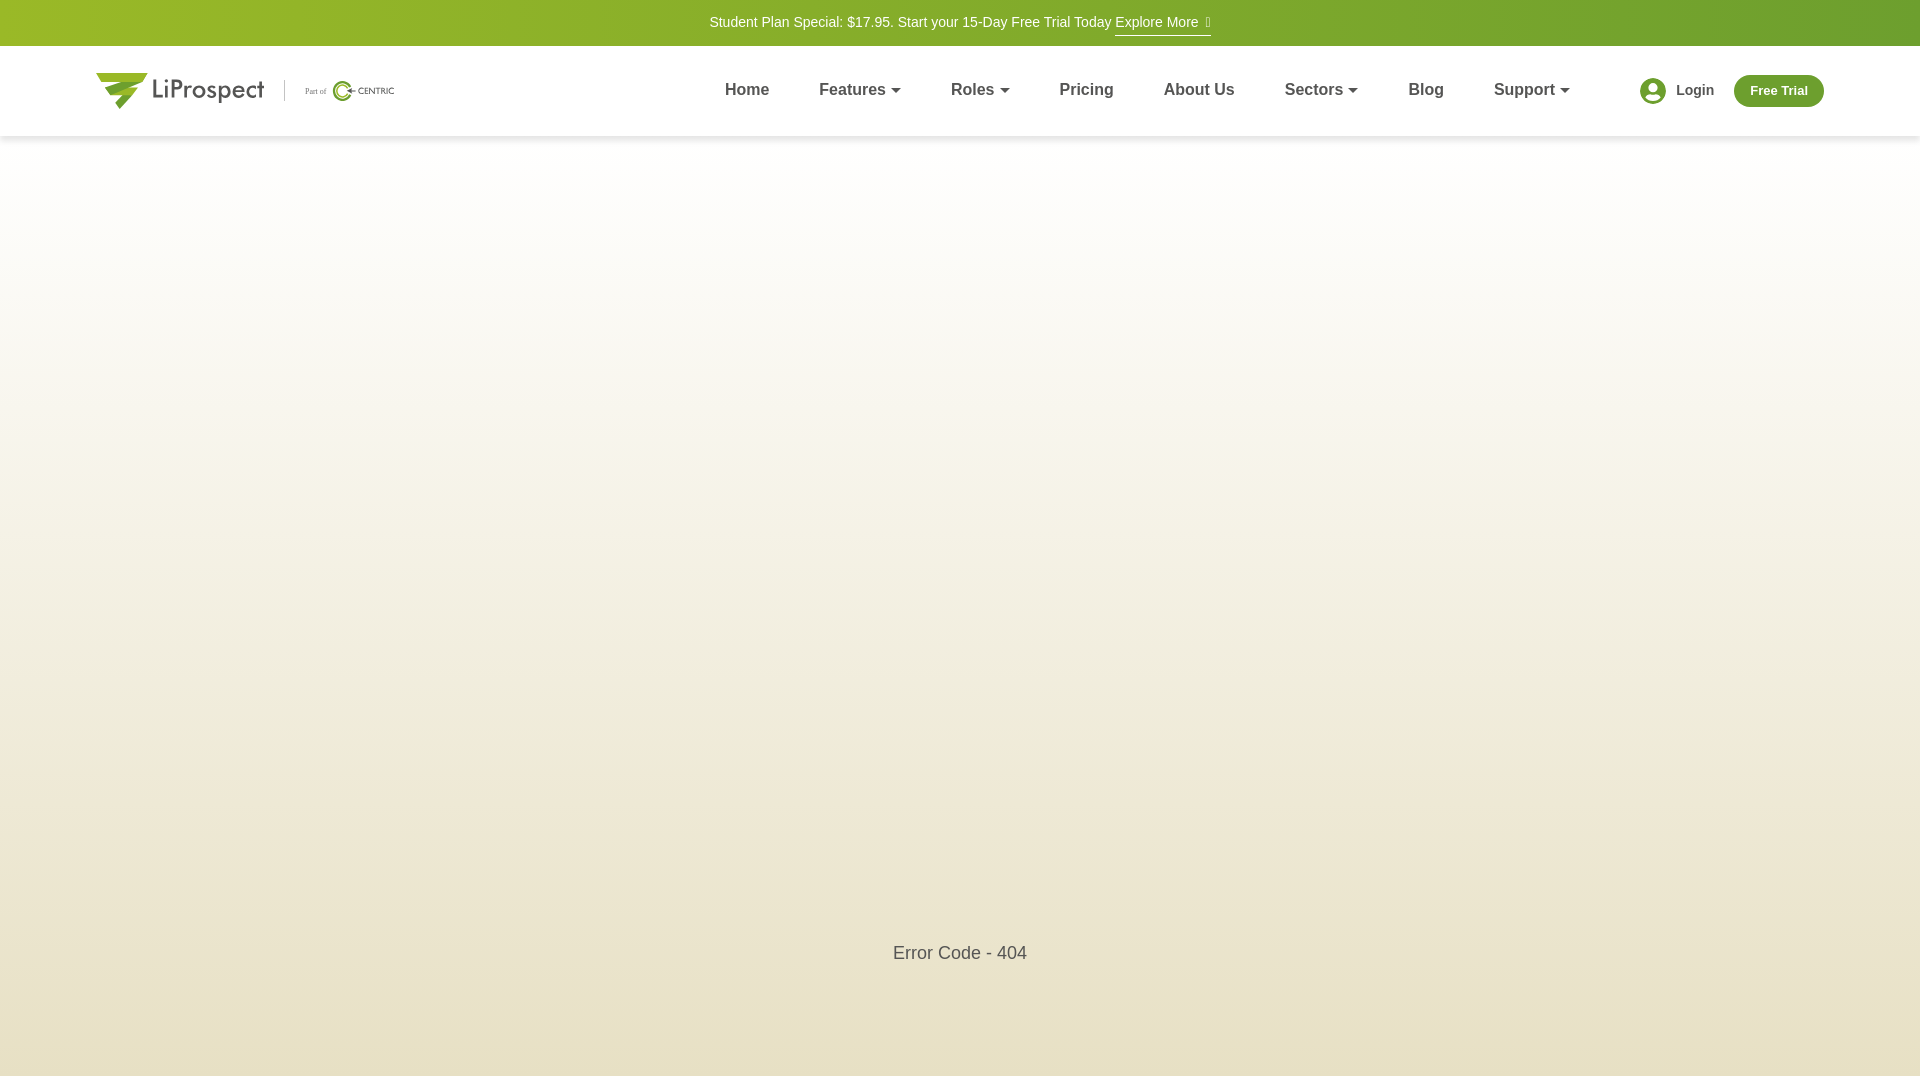 The height and width of the screenshot is (1080, 1920). I want to click on Features, so click(860, 90).